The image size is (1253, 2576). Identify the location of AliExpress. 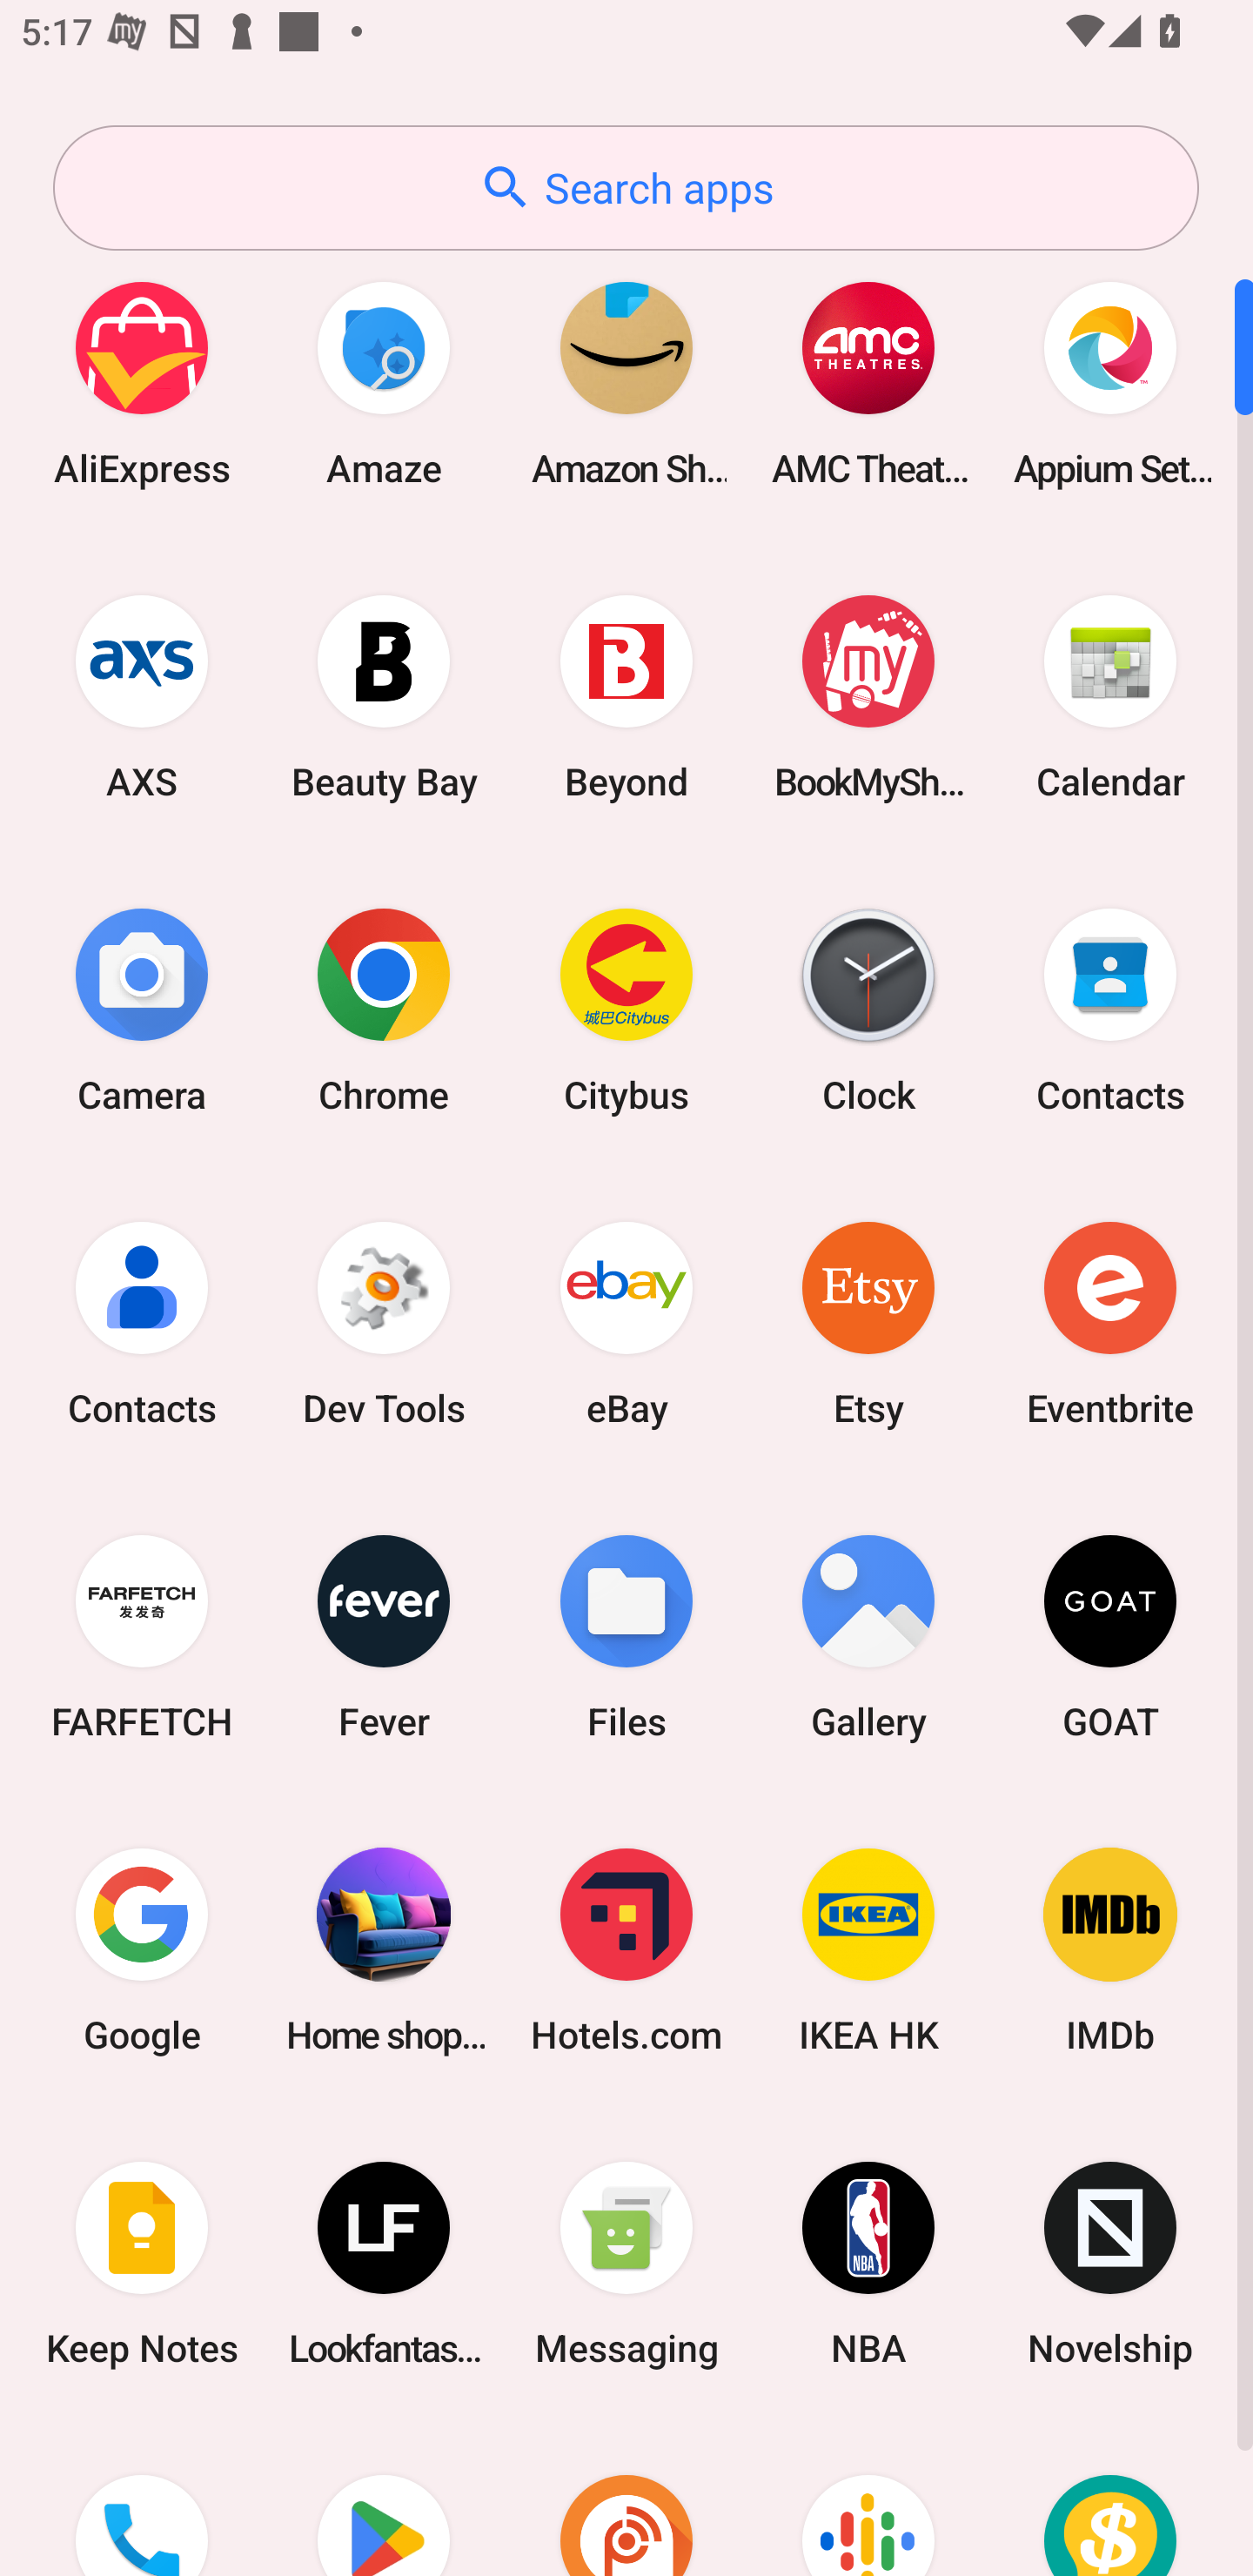
(142, 383).